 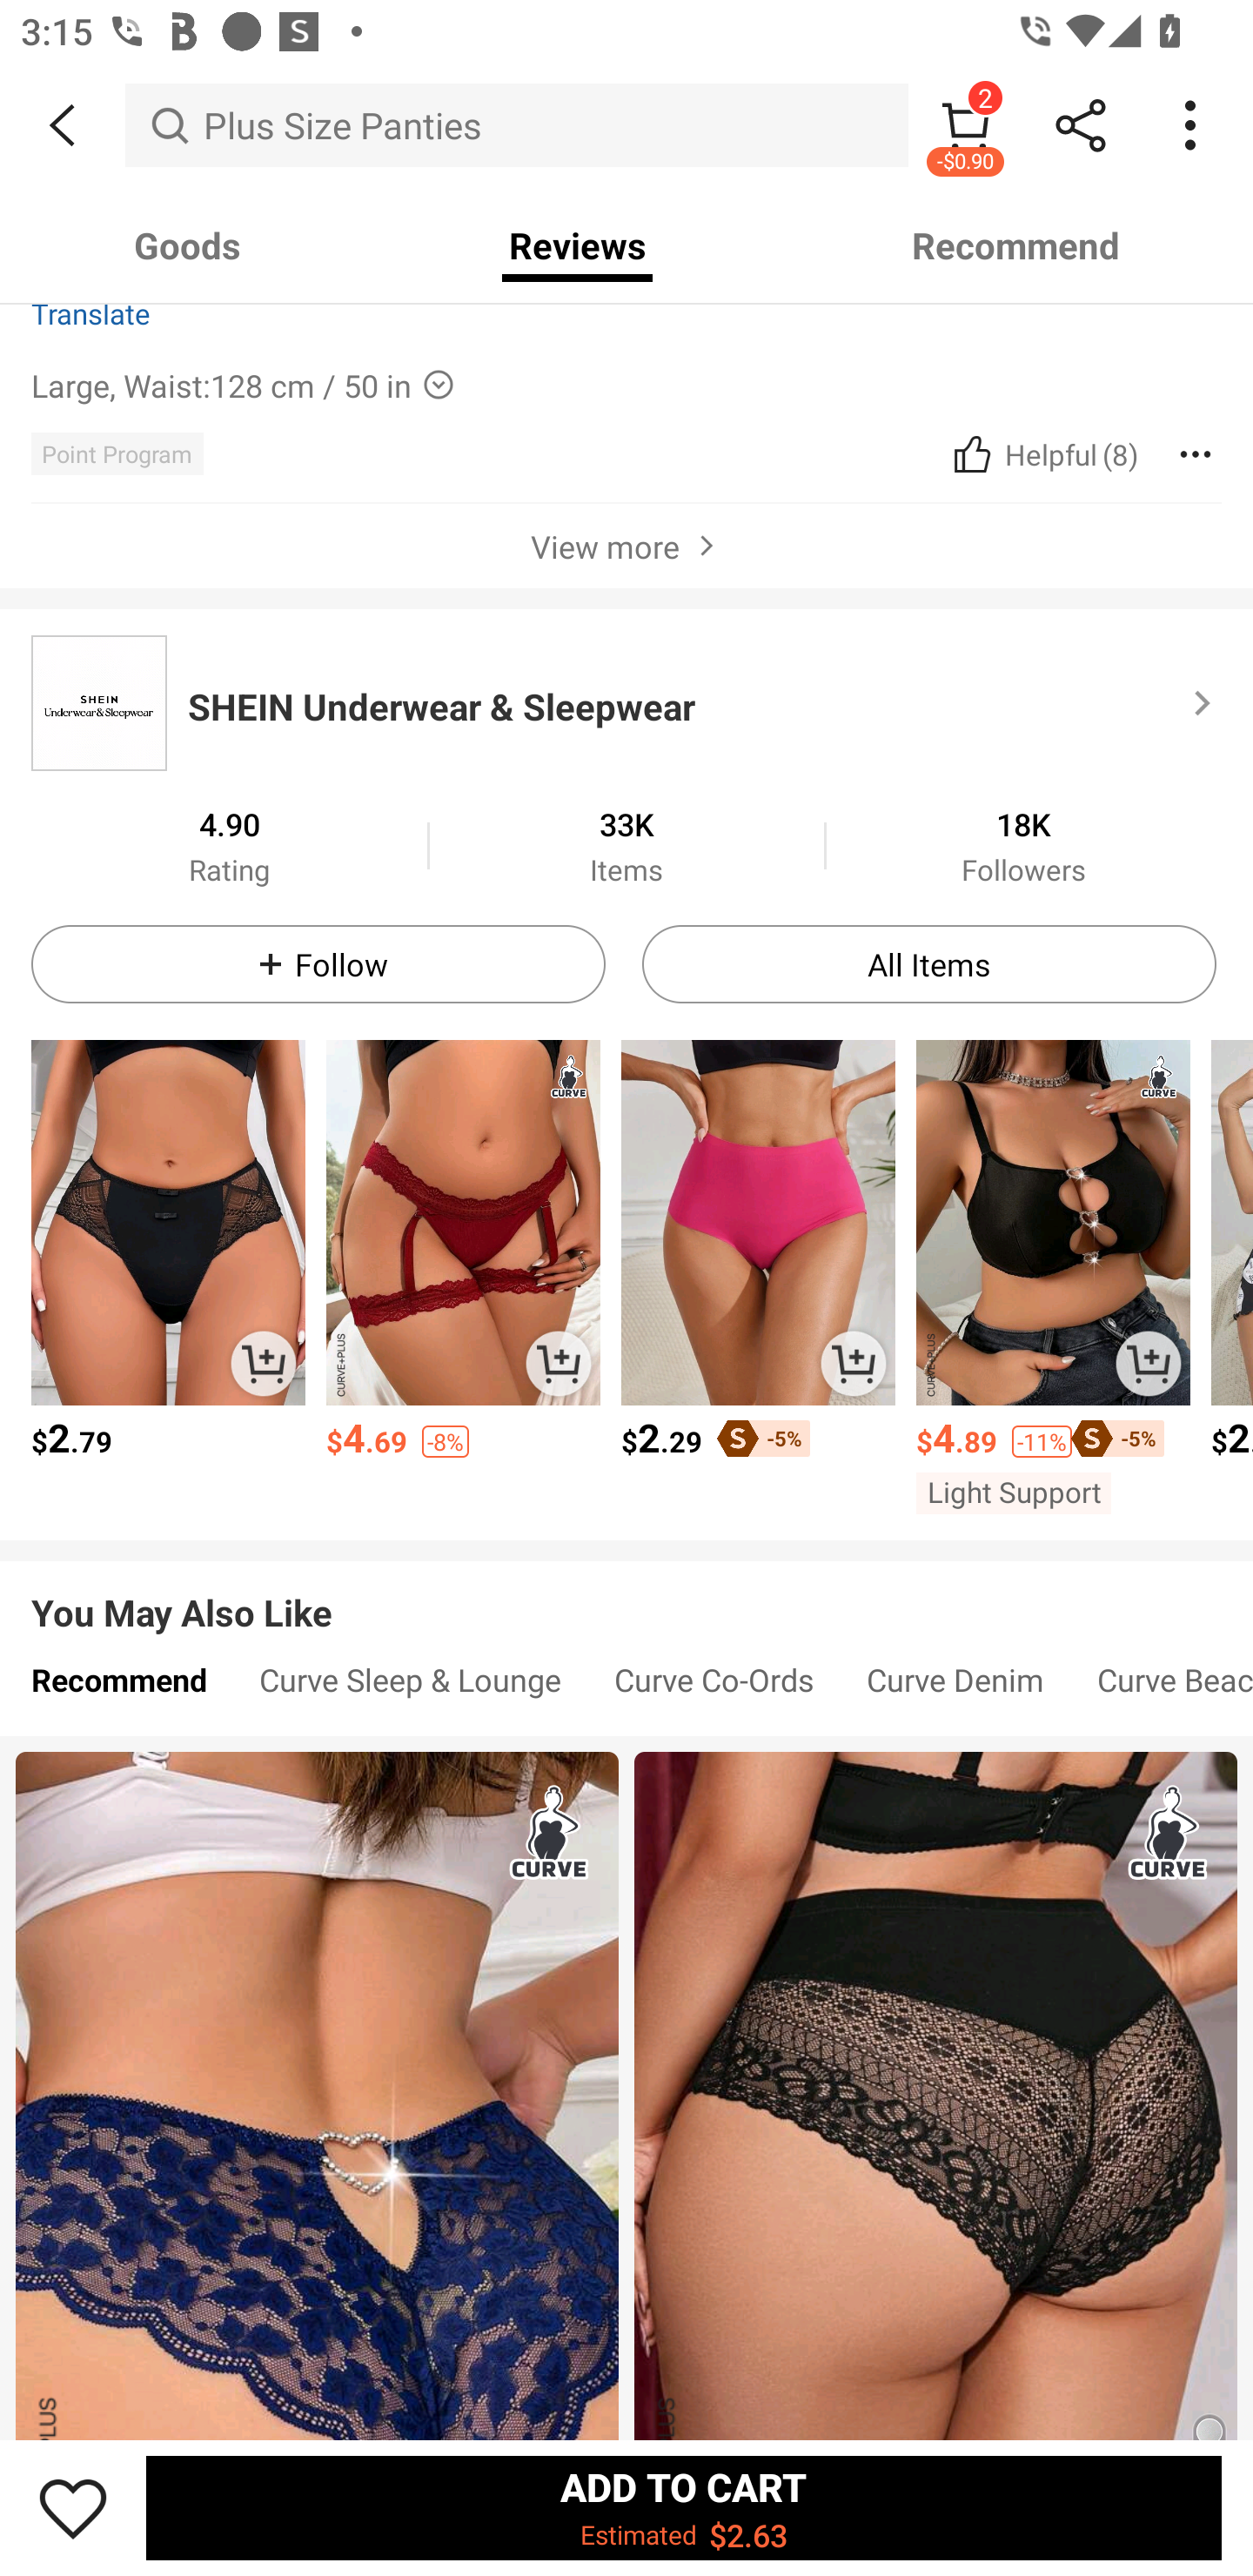 What do you see at coordinates (263, 1364) in the screenshot?
I see `ADD TO CART` at bounding box center [263, 1364].